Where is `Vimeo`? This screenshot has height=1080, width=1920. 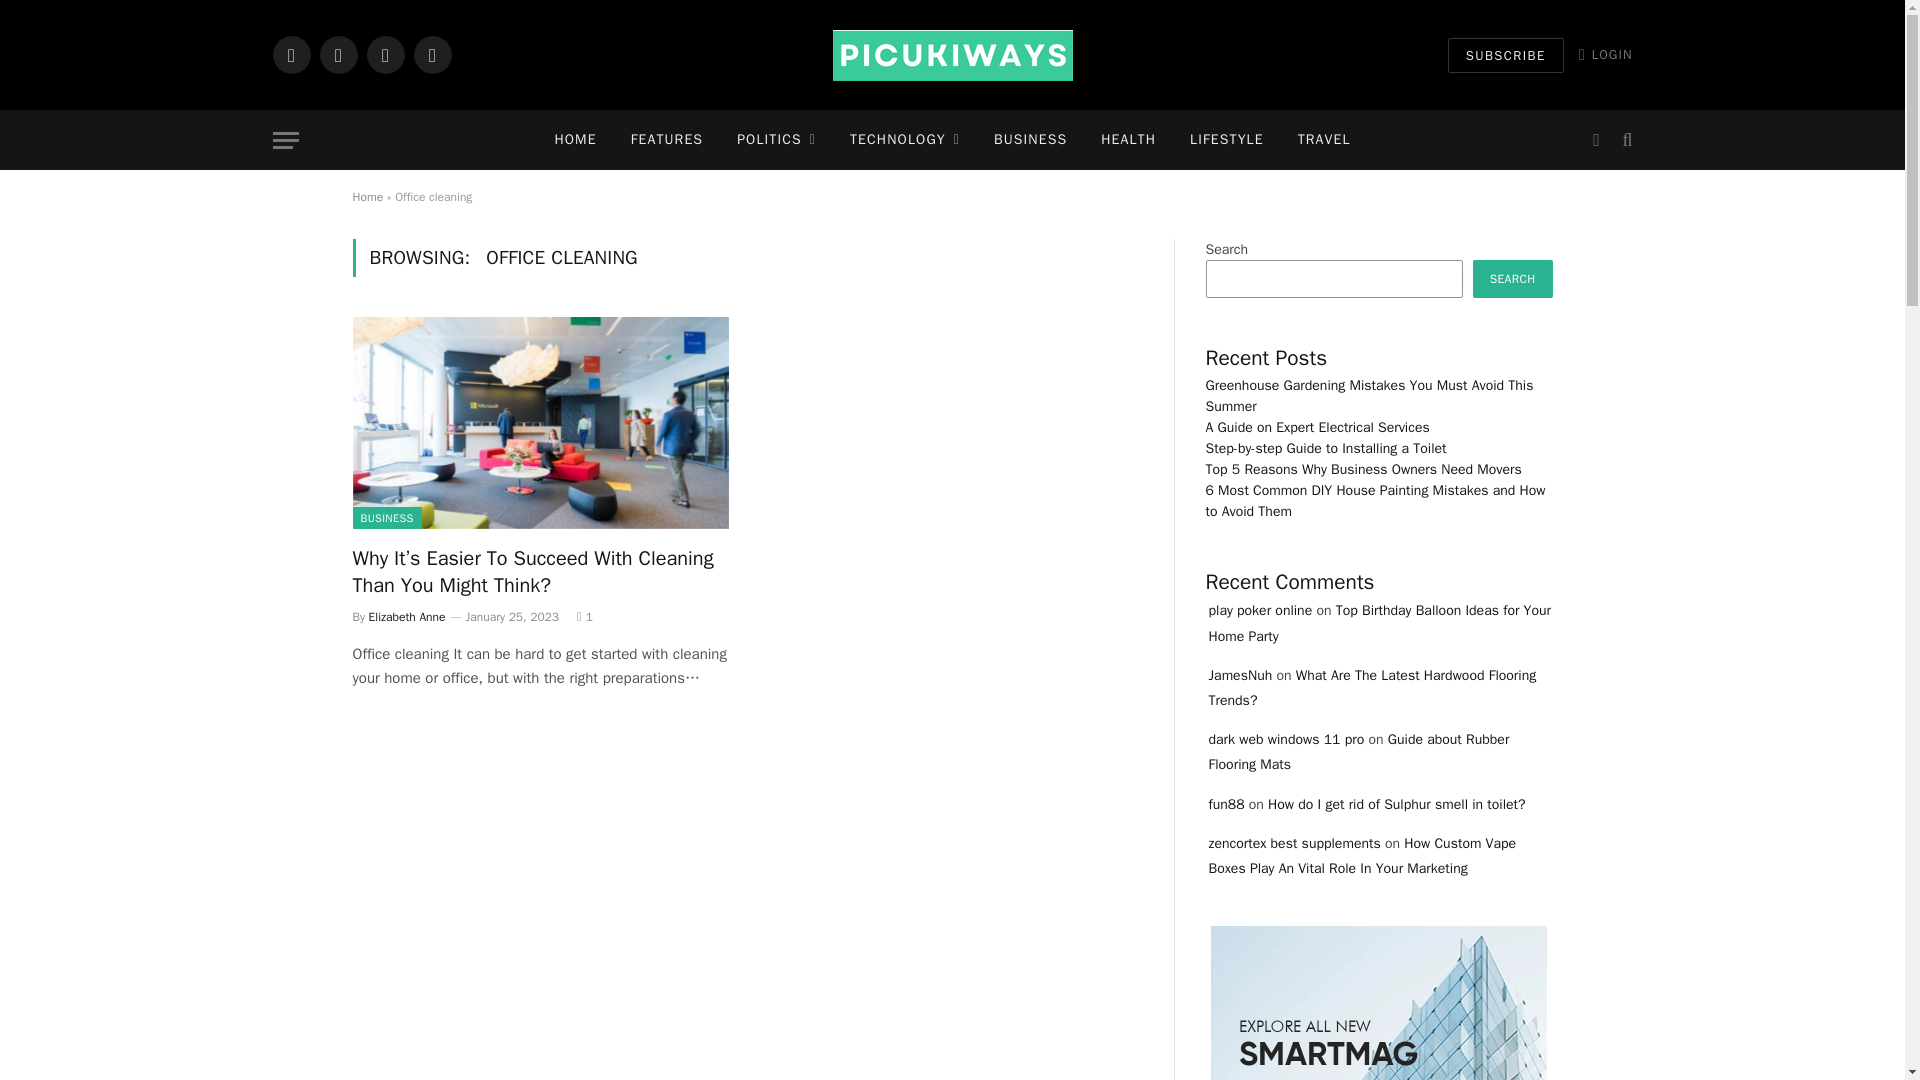
Vimeo is located at coordinates (432, 54).